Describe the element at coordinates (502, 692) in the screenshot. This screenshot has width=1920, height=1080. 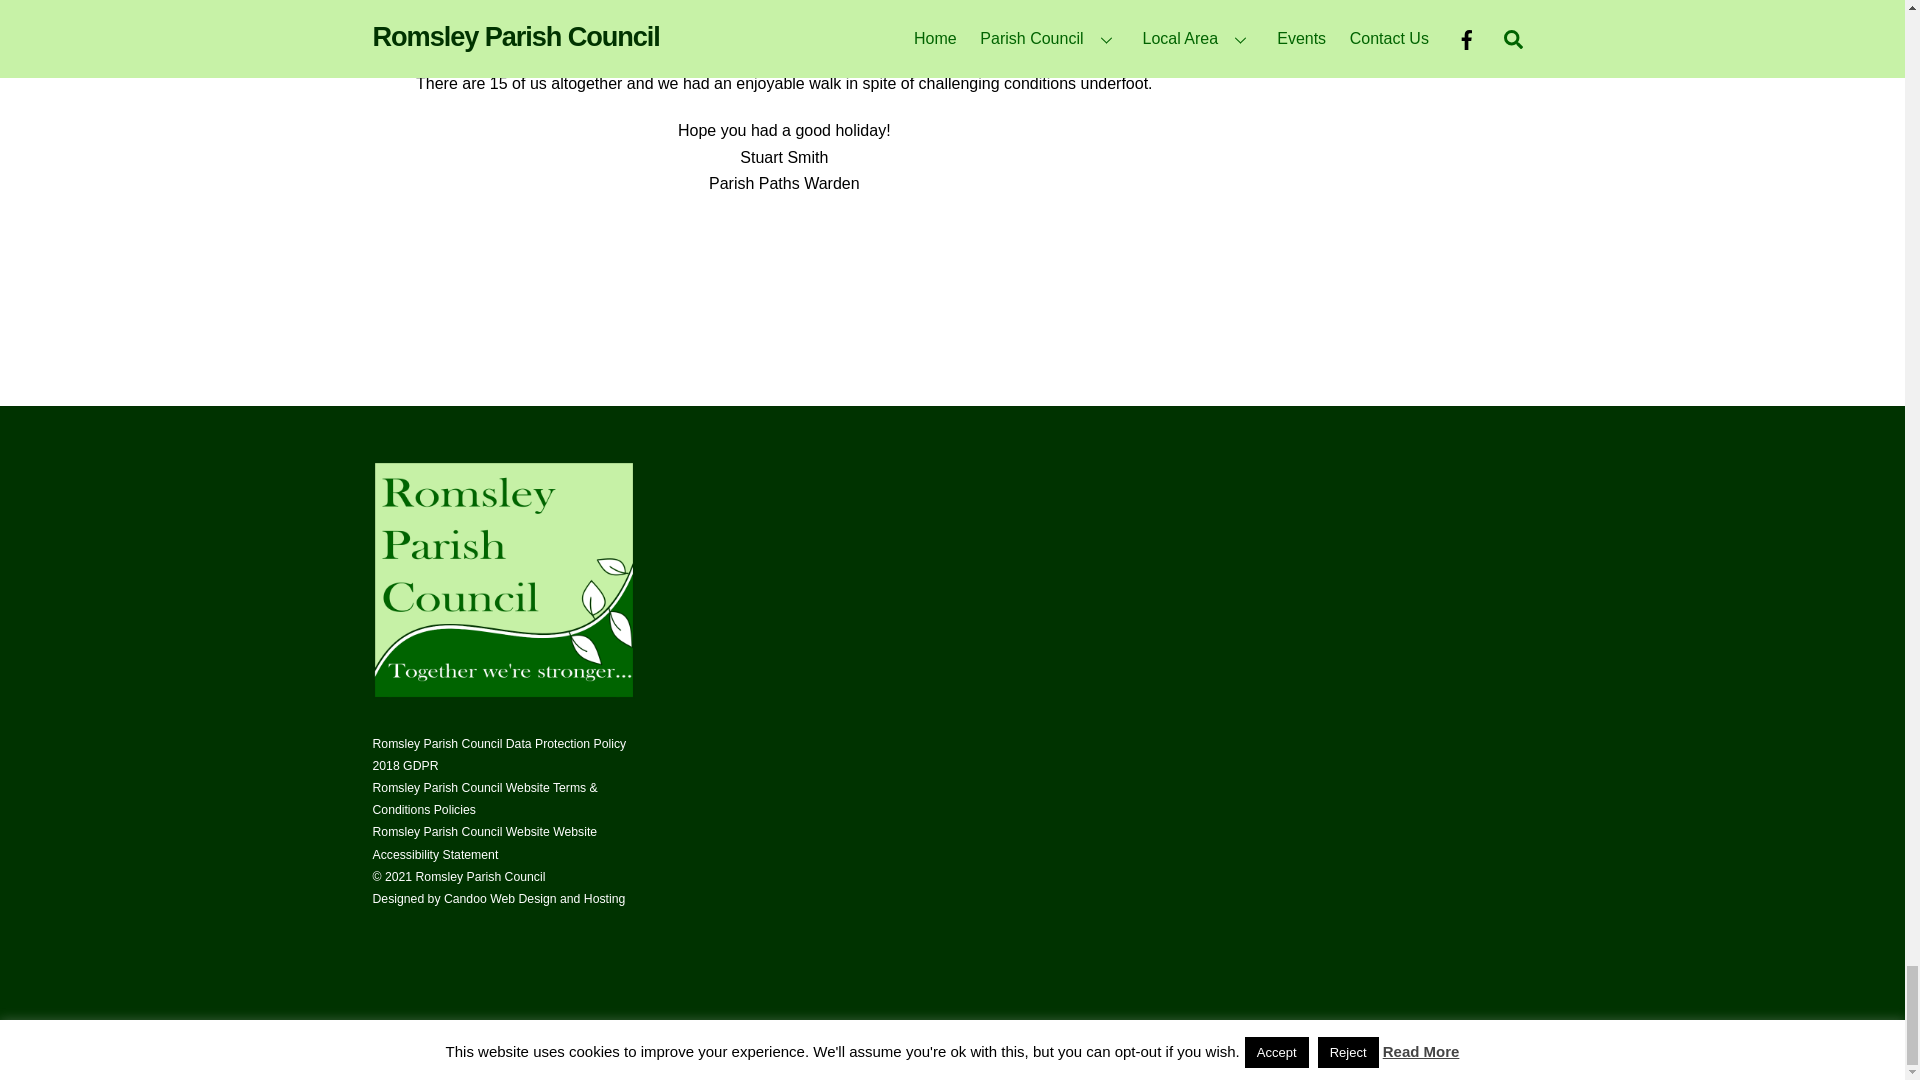
I see `Romsley Parish Council` at that location.